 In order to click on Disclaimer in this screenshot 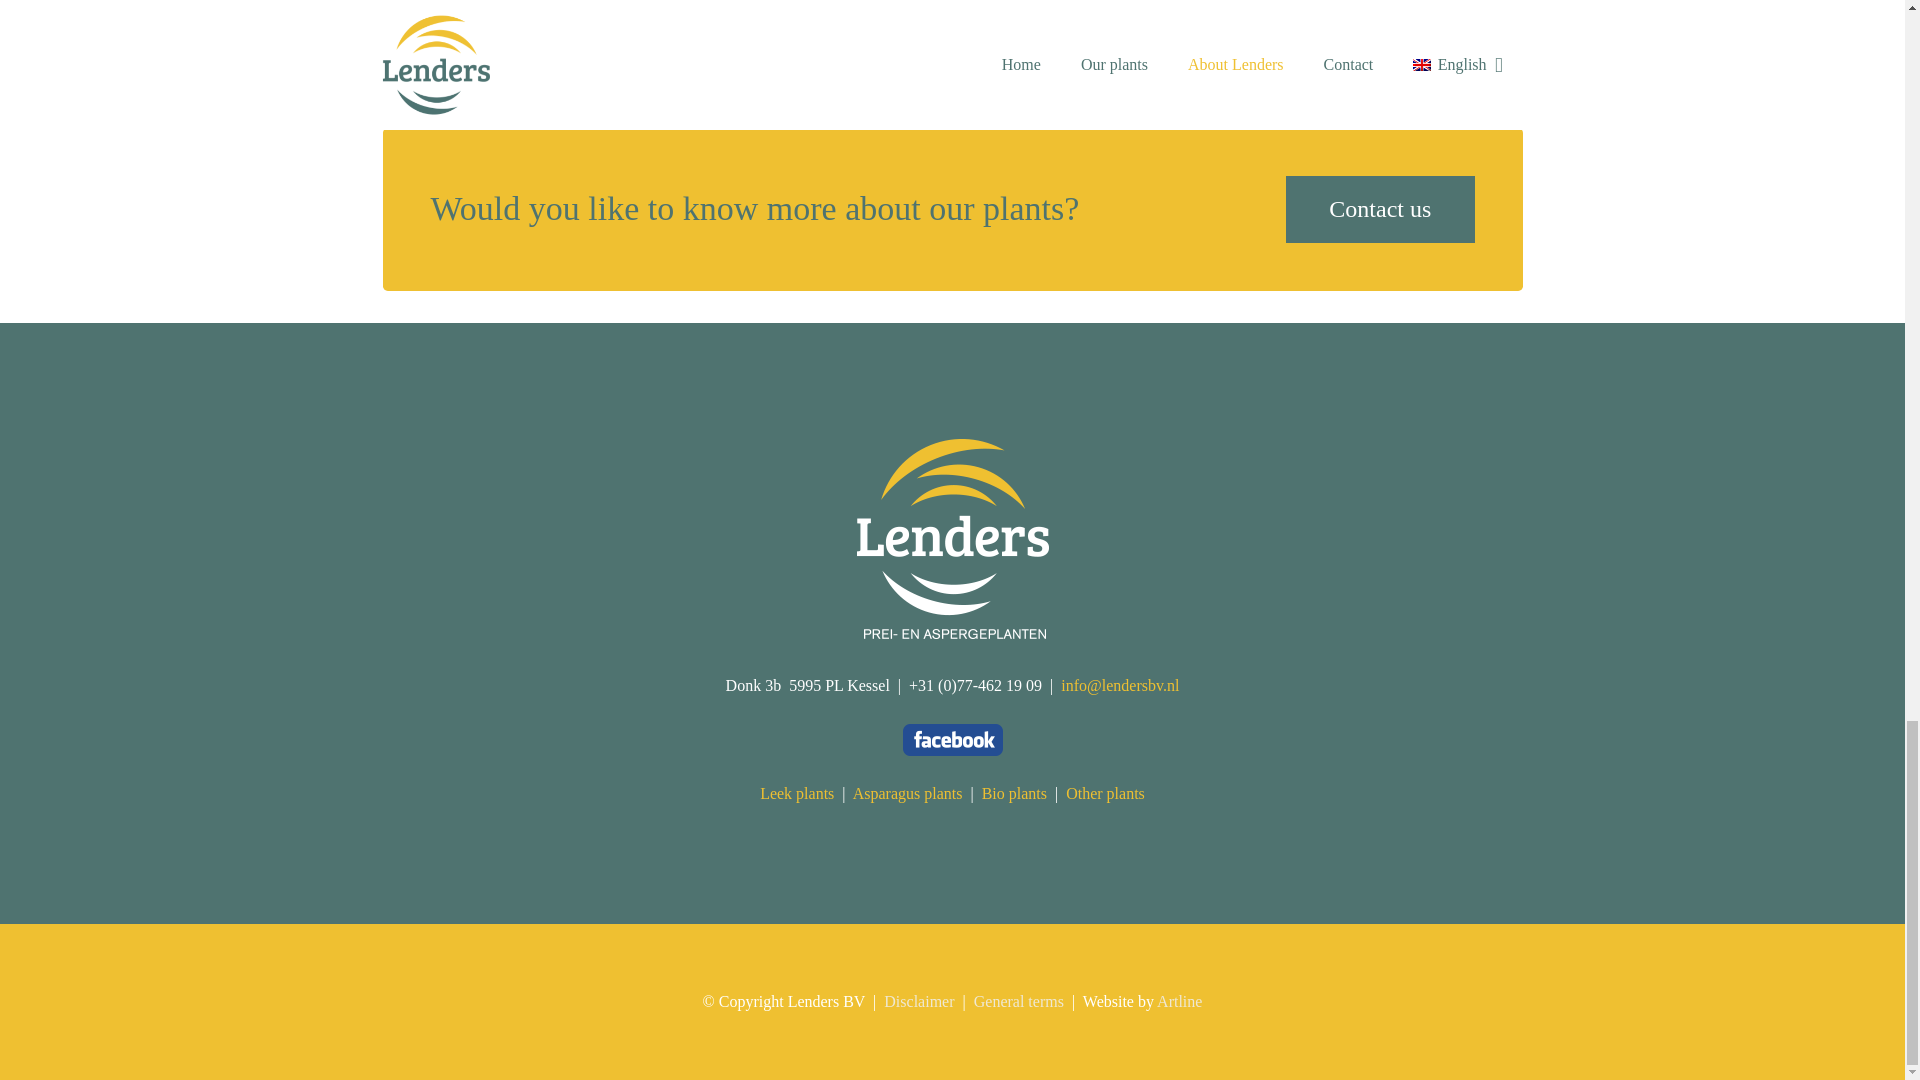, I will do `click(918, 1000)`.